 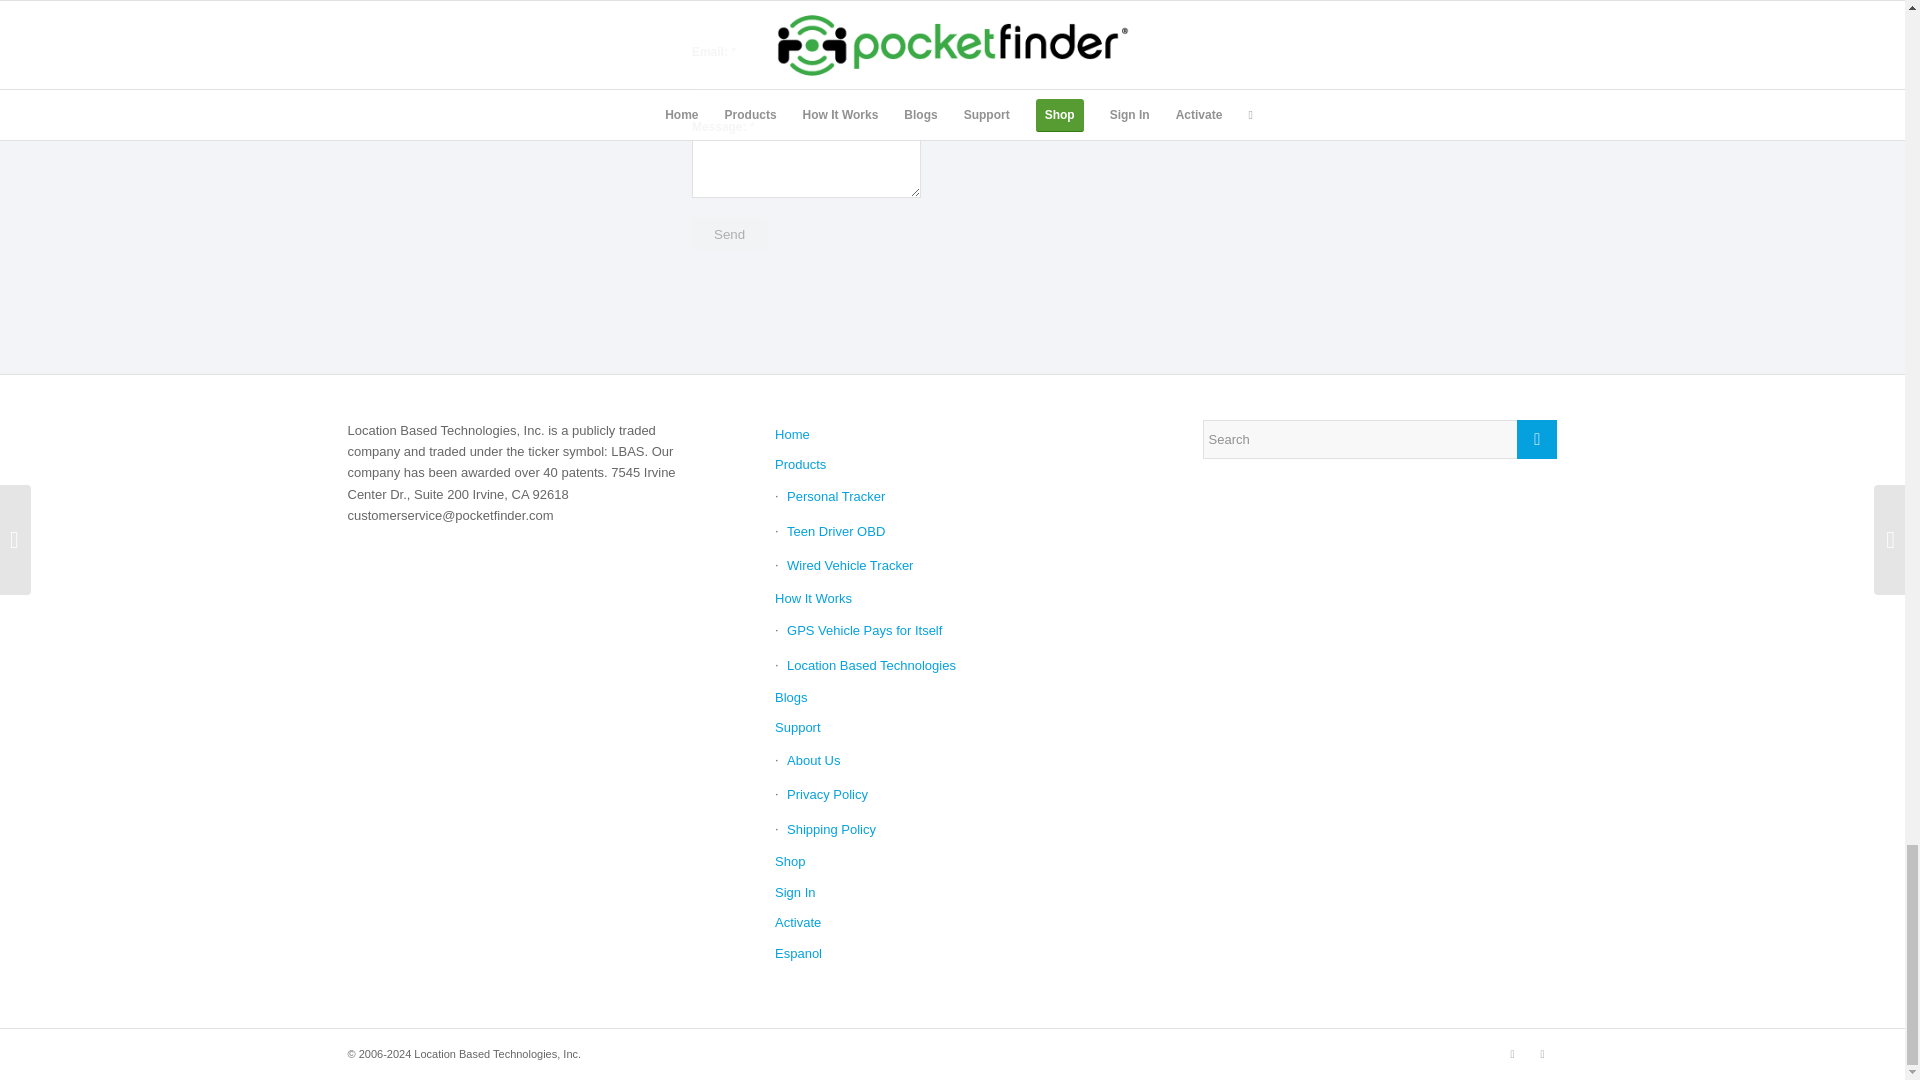 What do you see at coordinates (728, 234) in the screenshot?
I see `Send` at bounding box center [728, 234].